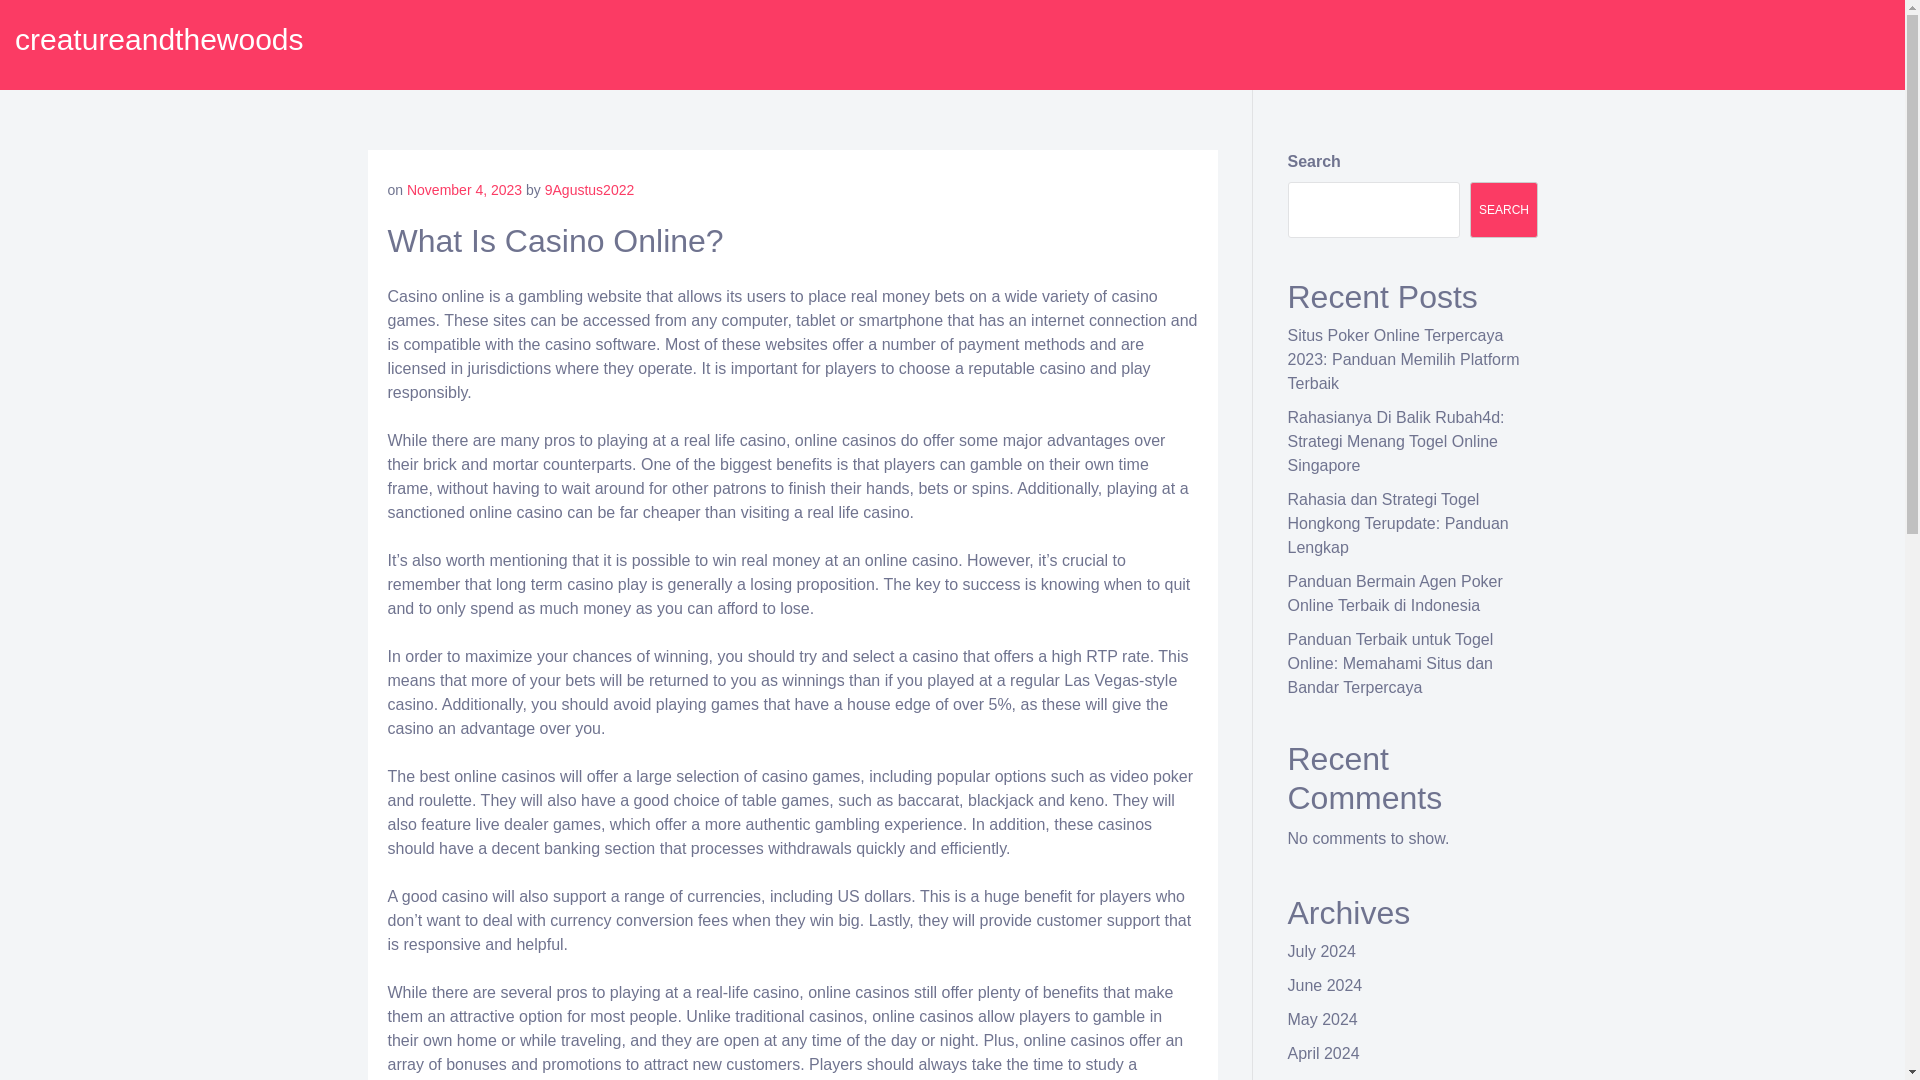 The height and width of the screenshot is (1080, 1920). What do you see at coordinates (1324, 1053) in the screenshot?
I see `April 2024` at bounding box center [1324, 1053].